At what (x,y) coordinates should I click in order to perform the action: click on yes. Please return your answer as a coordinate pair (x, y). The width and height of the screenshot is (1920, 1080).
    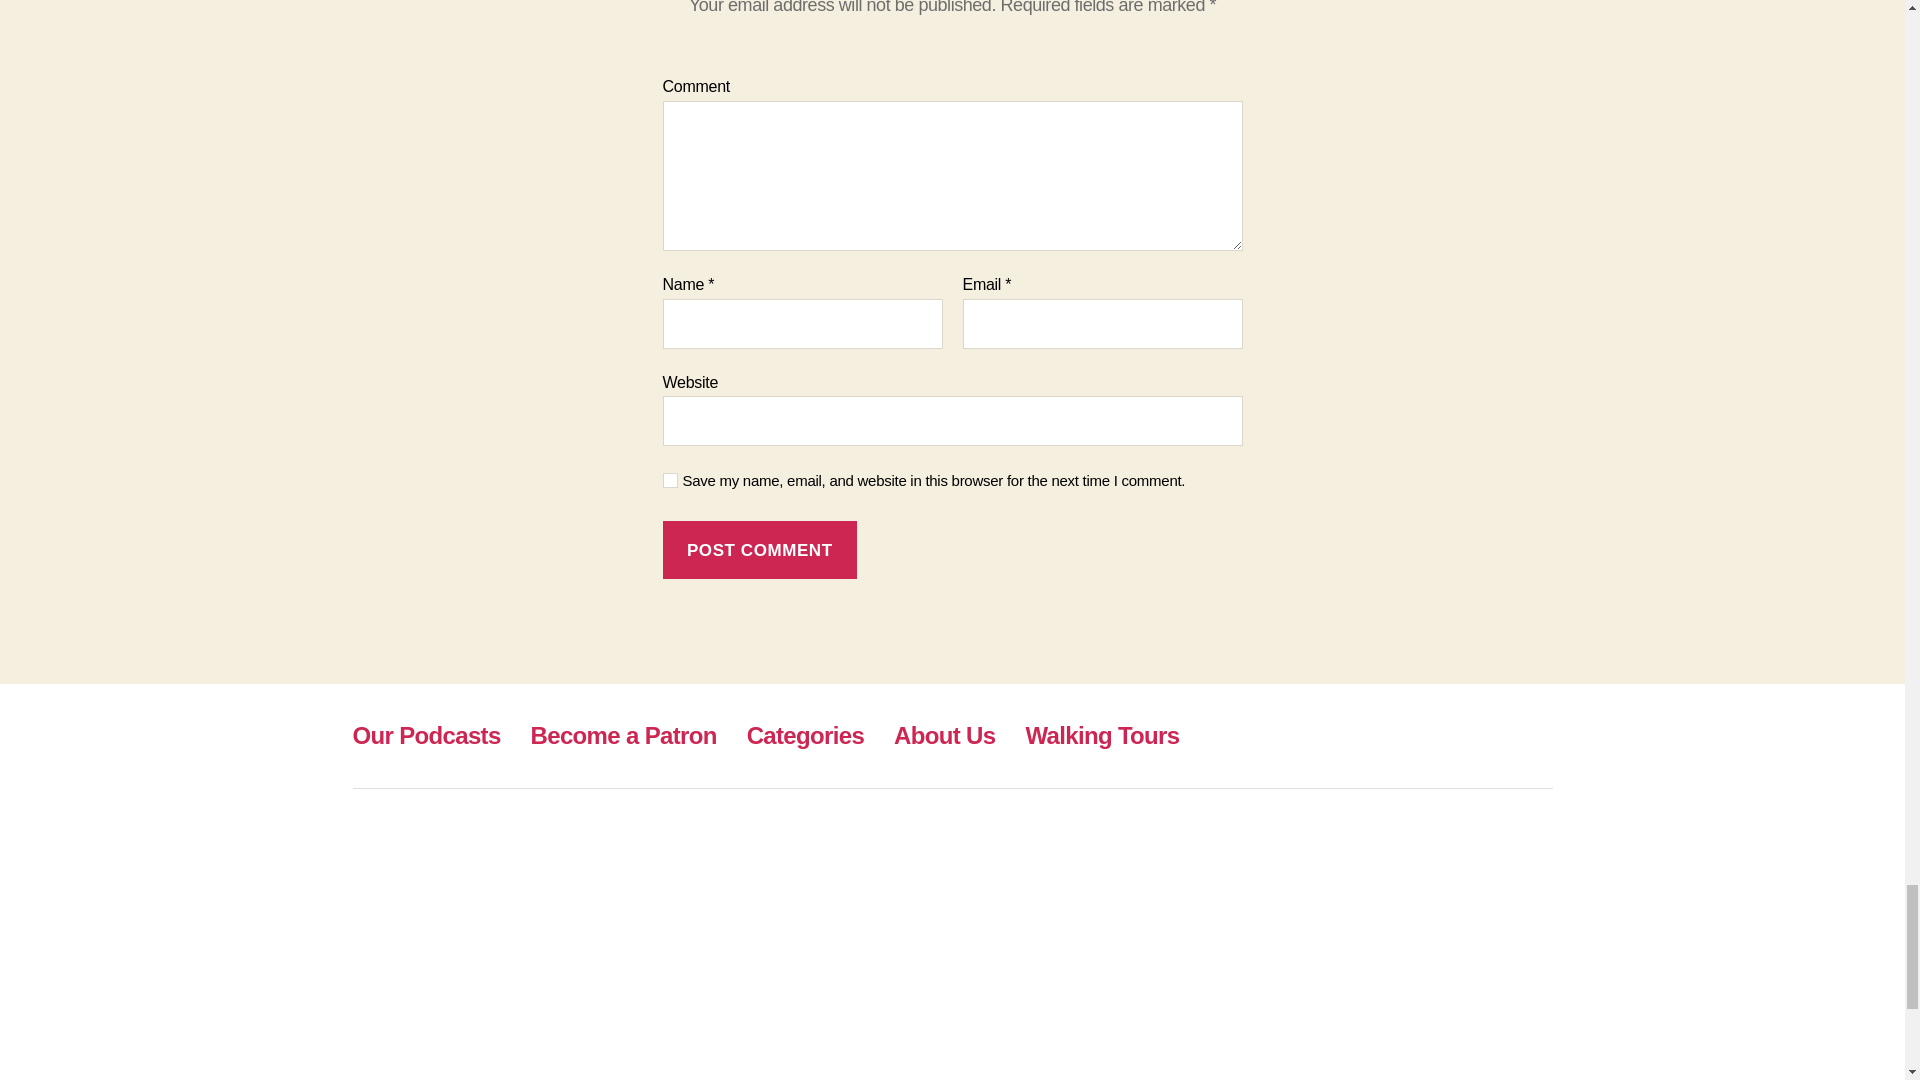
    Looking at the image, I should click on (670, 480).